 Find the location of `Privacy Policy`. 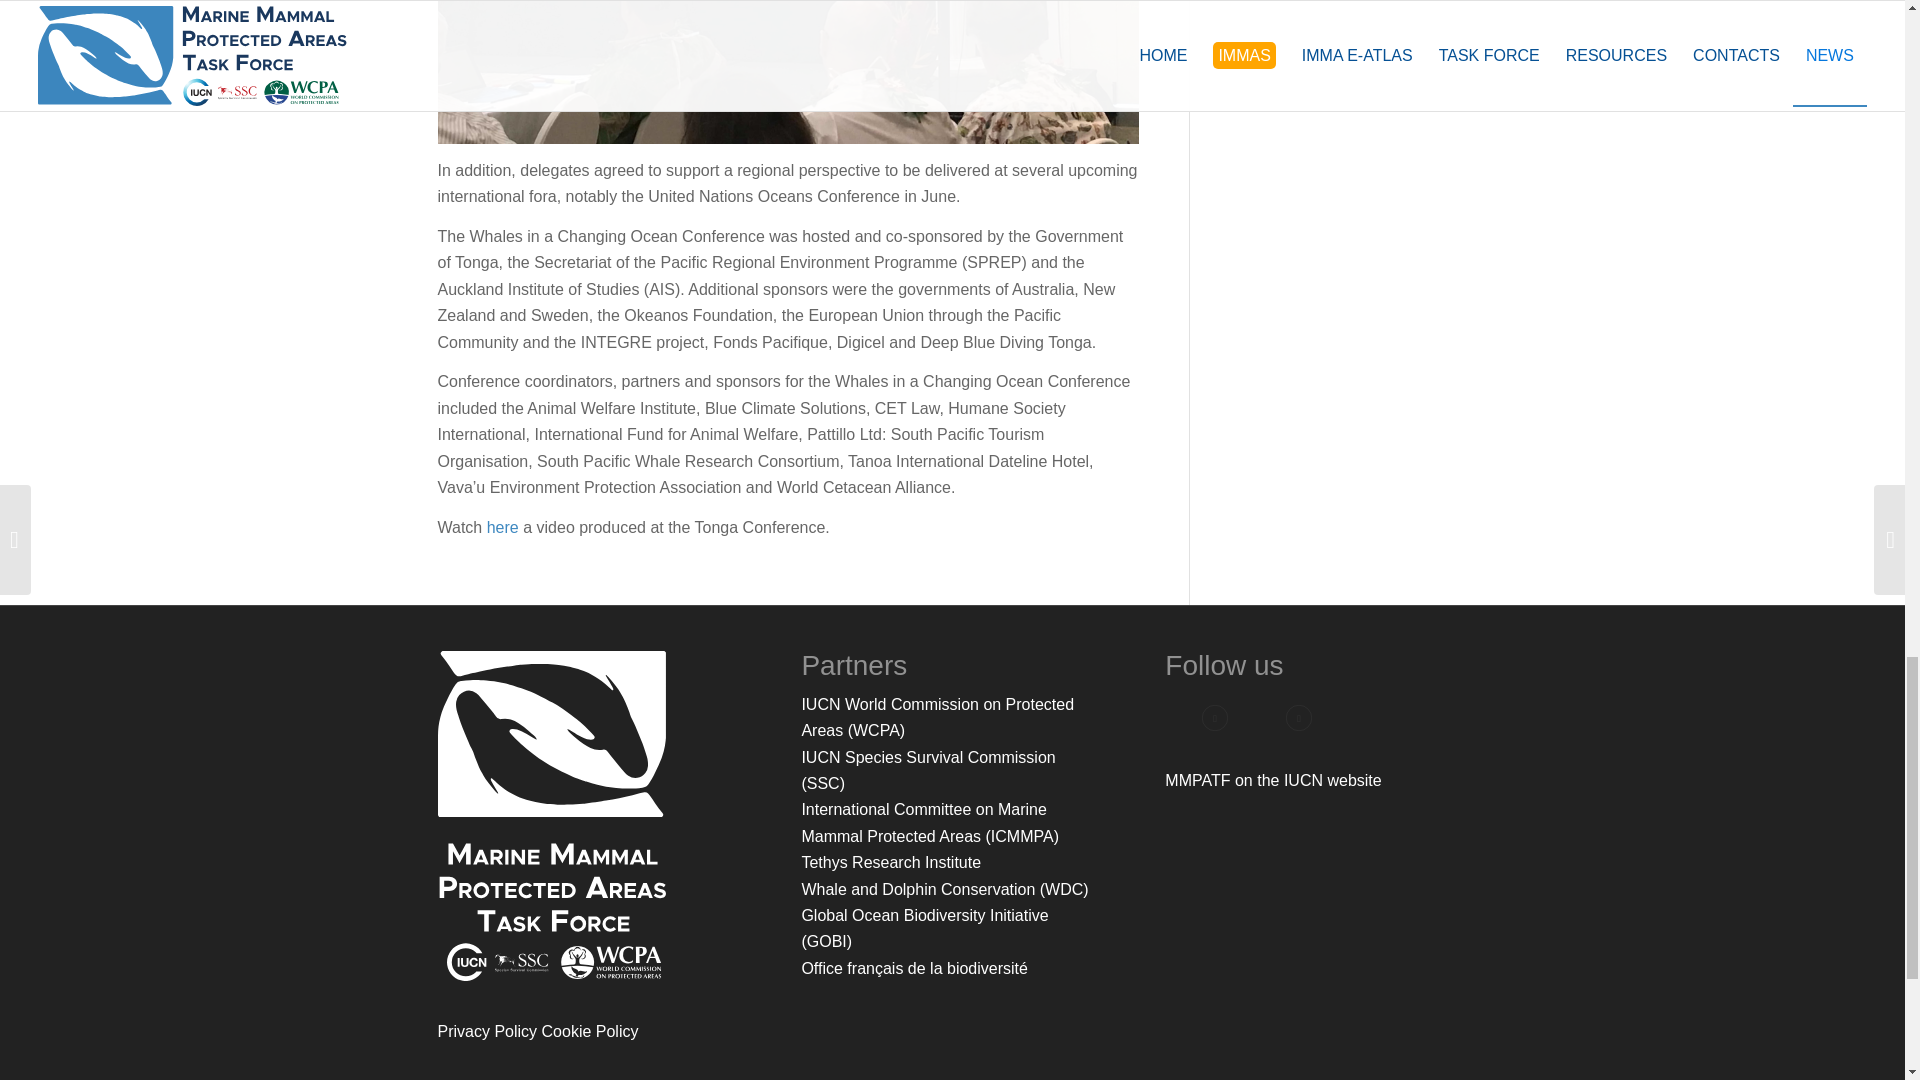

Privacy Policy is located at coordinates (487, 1031).